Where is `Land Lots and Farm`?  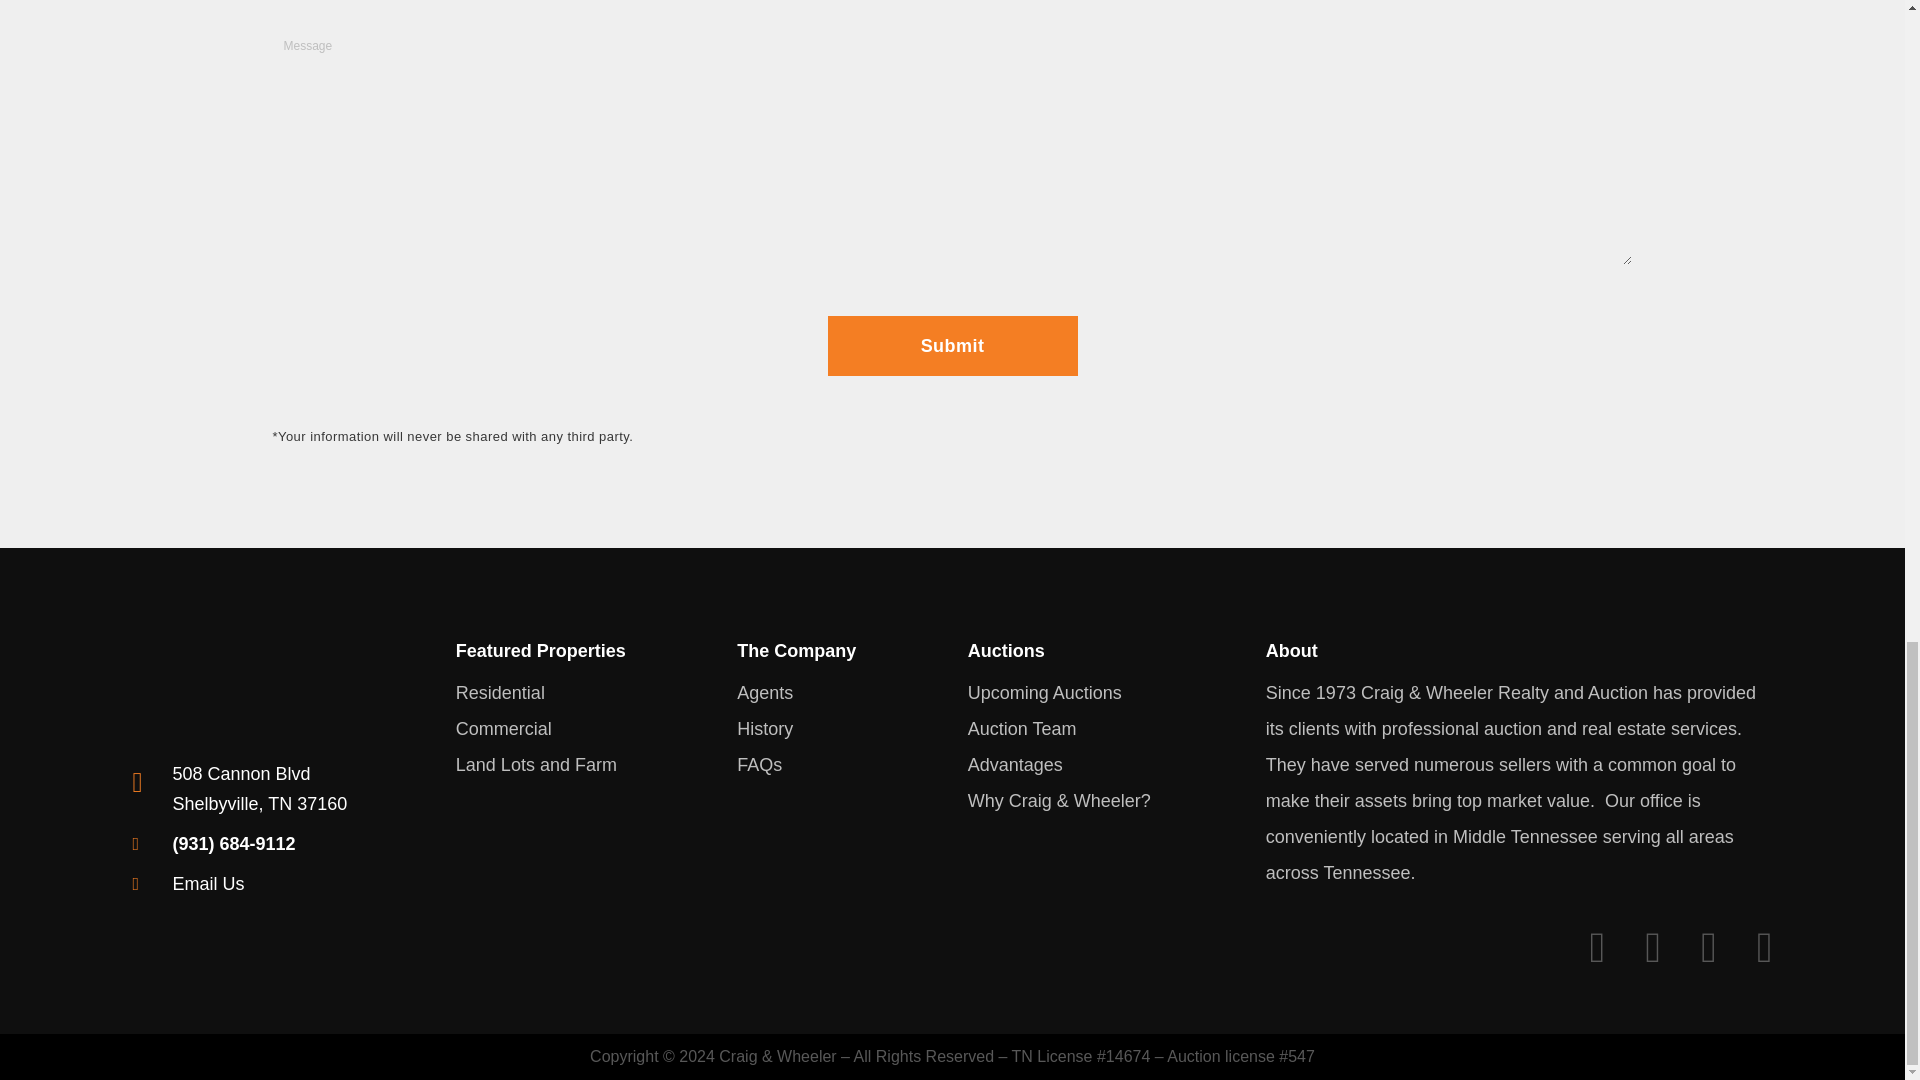 Land Lots and Farm is located at coordinates (540, 765).